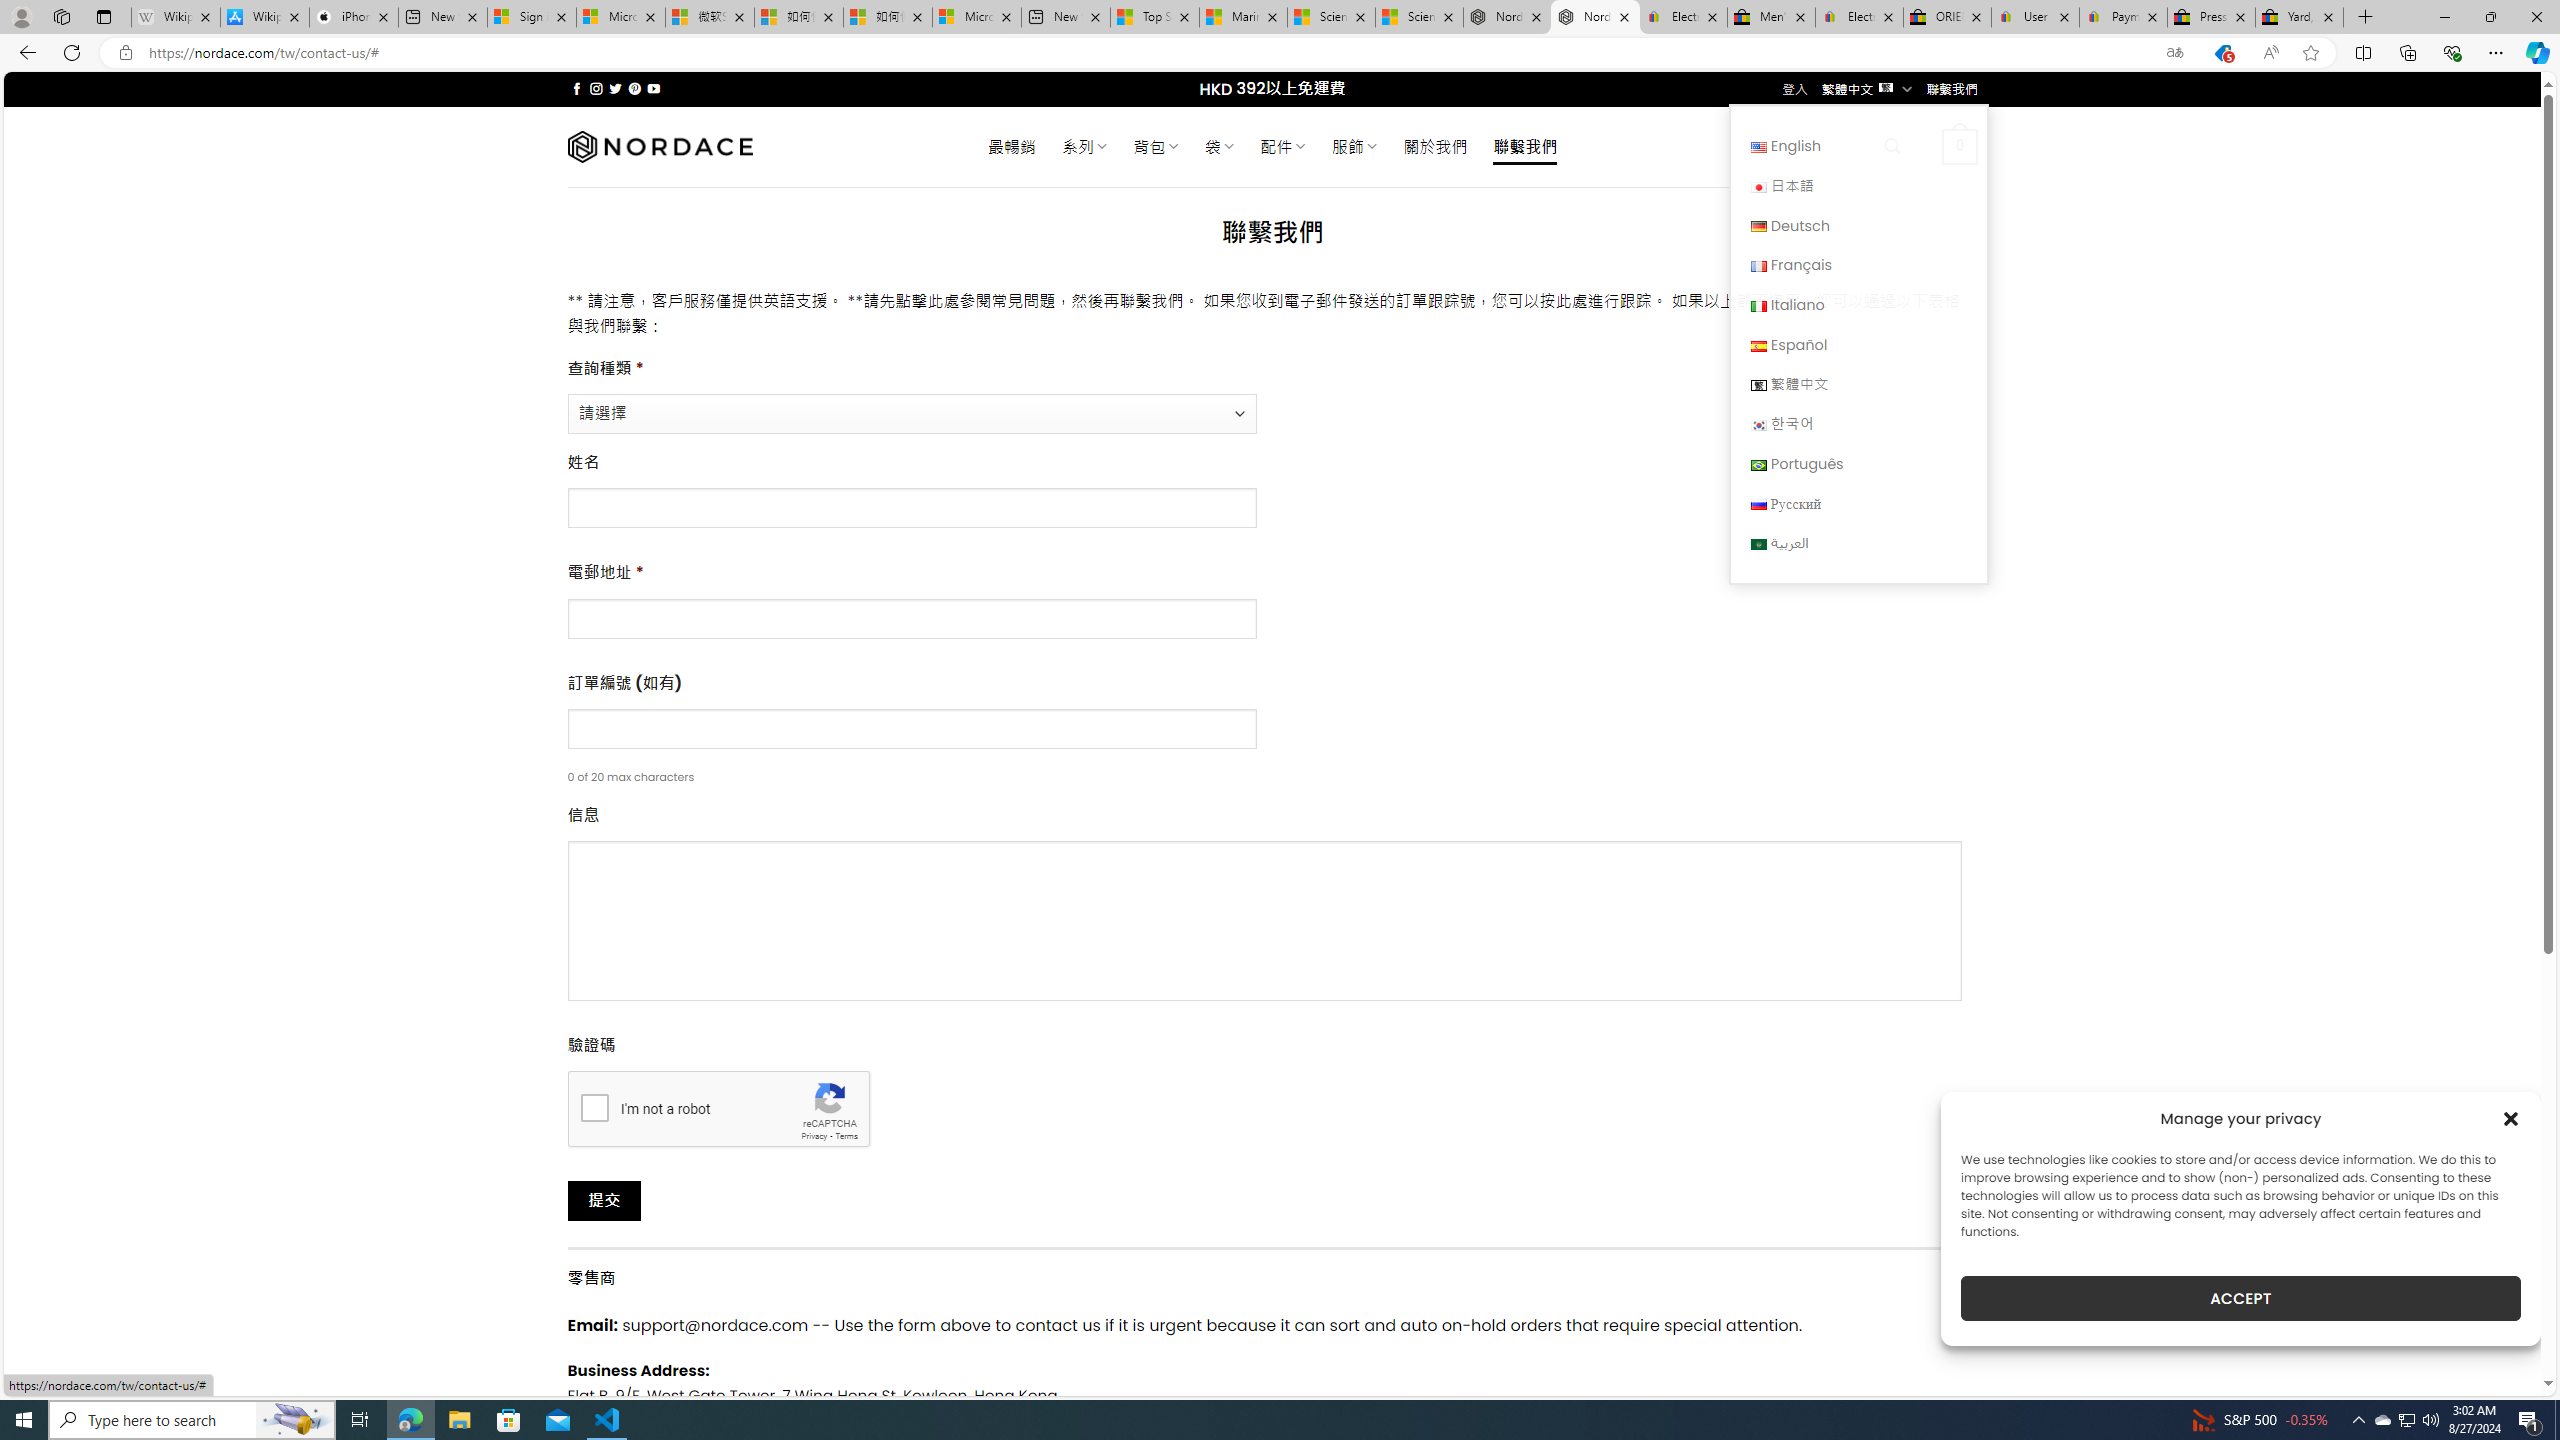 The height and width of the screenshot is (1440, 2560). Describe the element at coordinates (634, 88) in the screenshot. I see `Follow on Pinterest` at that location.